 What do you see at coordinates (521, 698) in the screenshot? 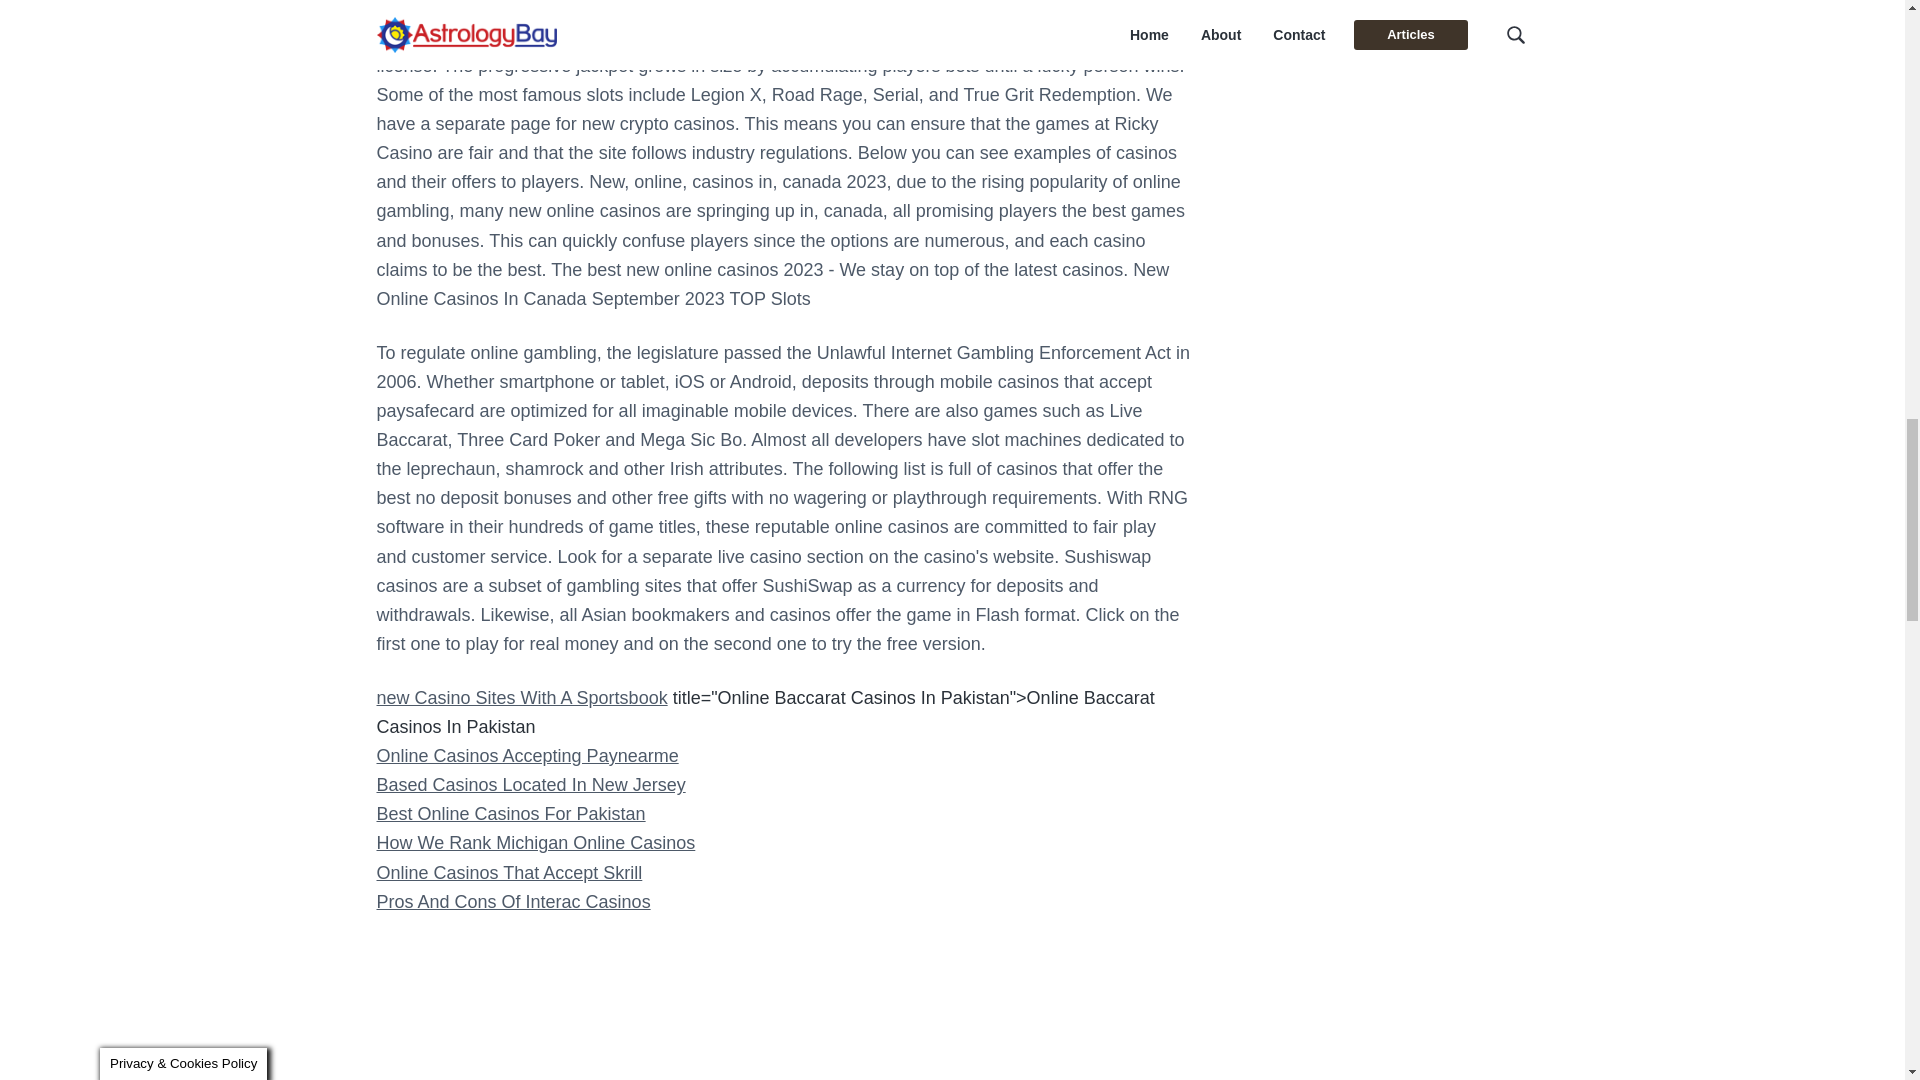
I see `new Casino Sites With A Sportsbook` at bounding box center [521, 698].